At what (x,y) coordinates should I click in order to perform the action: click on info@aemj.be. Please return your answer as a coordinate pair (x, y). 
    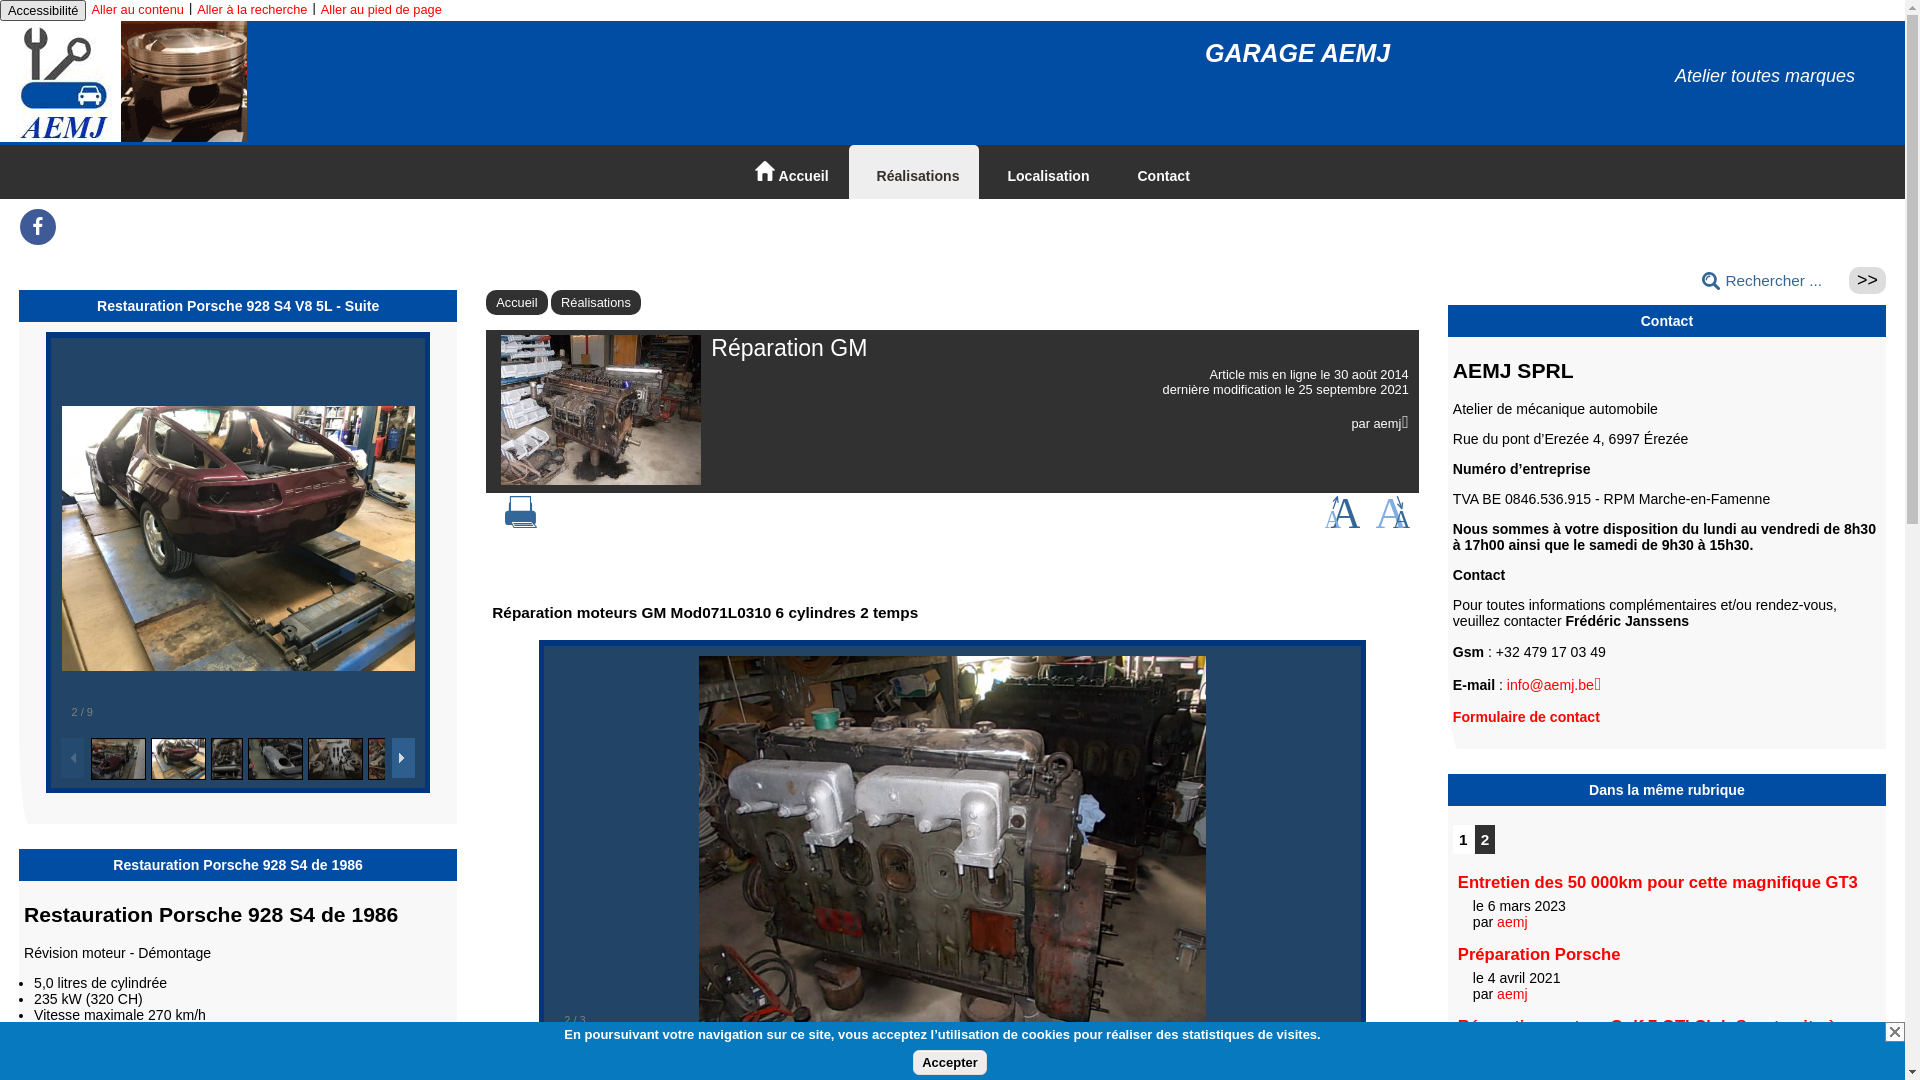
    Looking at the image, I should click on (1554, 685).